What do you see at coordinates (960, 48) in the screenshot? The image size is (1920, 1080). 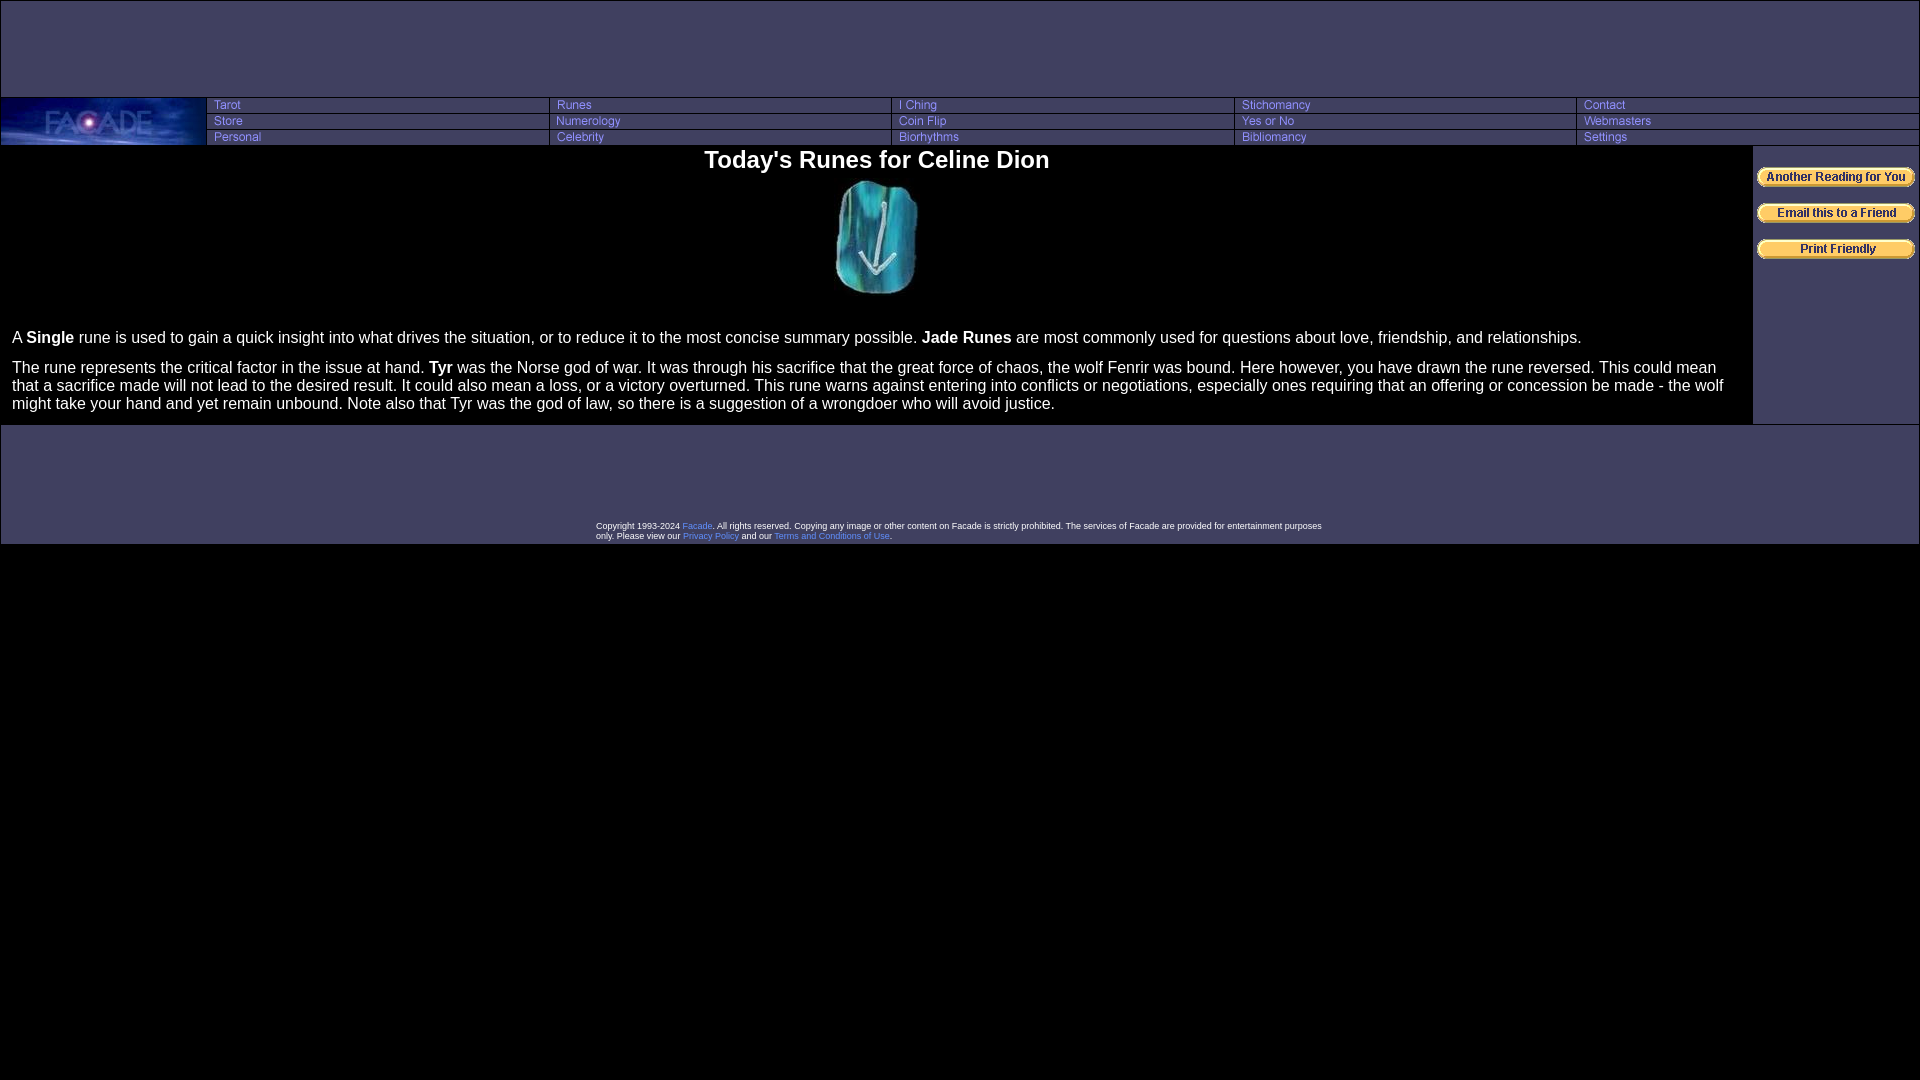 I see `Advertisement` at bounding box center [960, 48].